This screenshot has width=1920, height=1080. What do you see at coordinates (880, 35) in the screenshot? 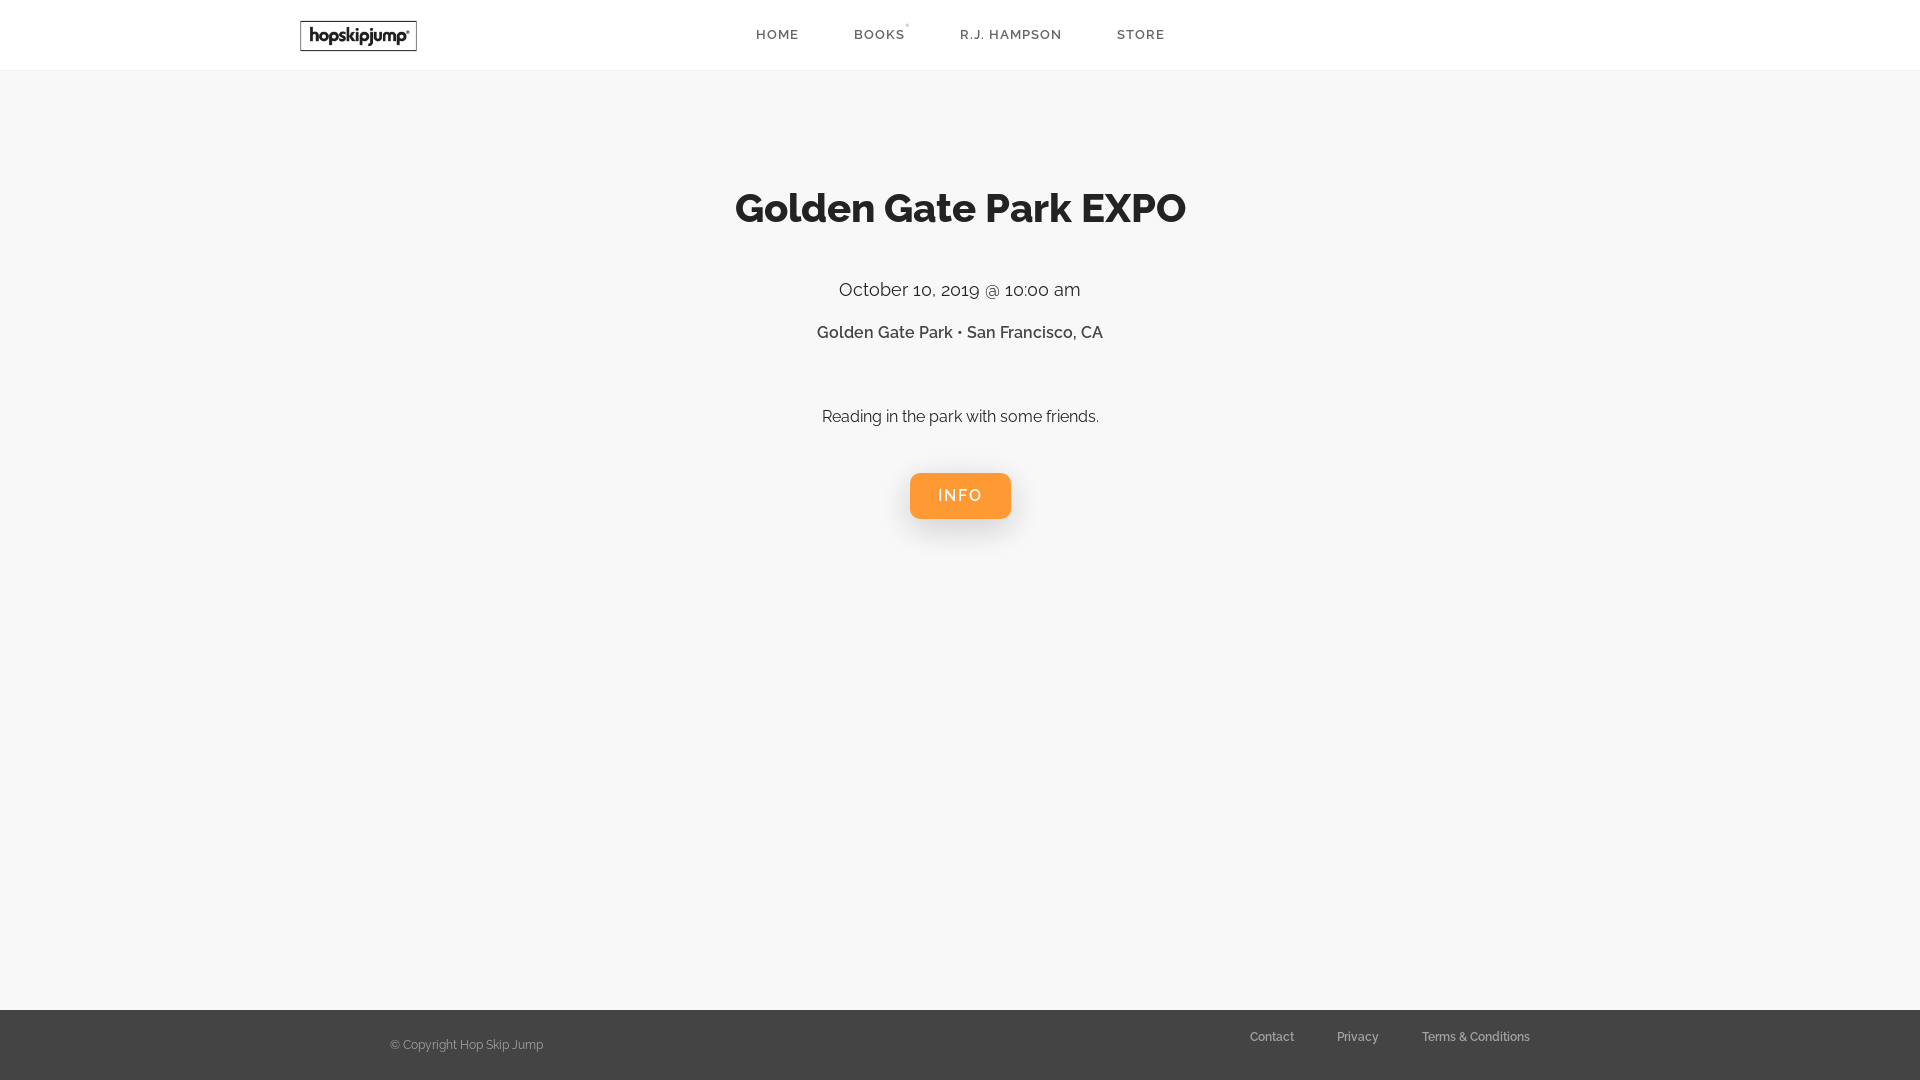
I see `BOOKS` at bounding box center [880, 35].